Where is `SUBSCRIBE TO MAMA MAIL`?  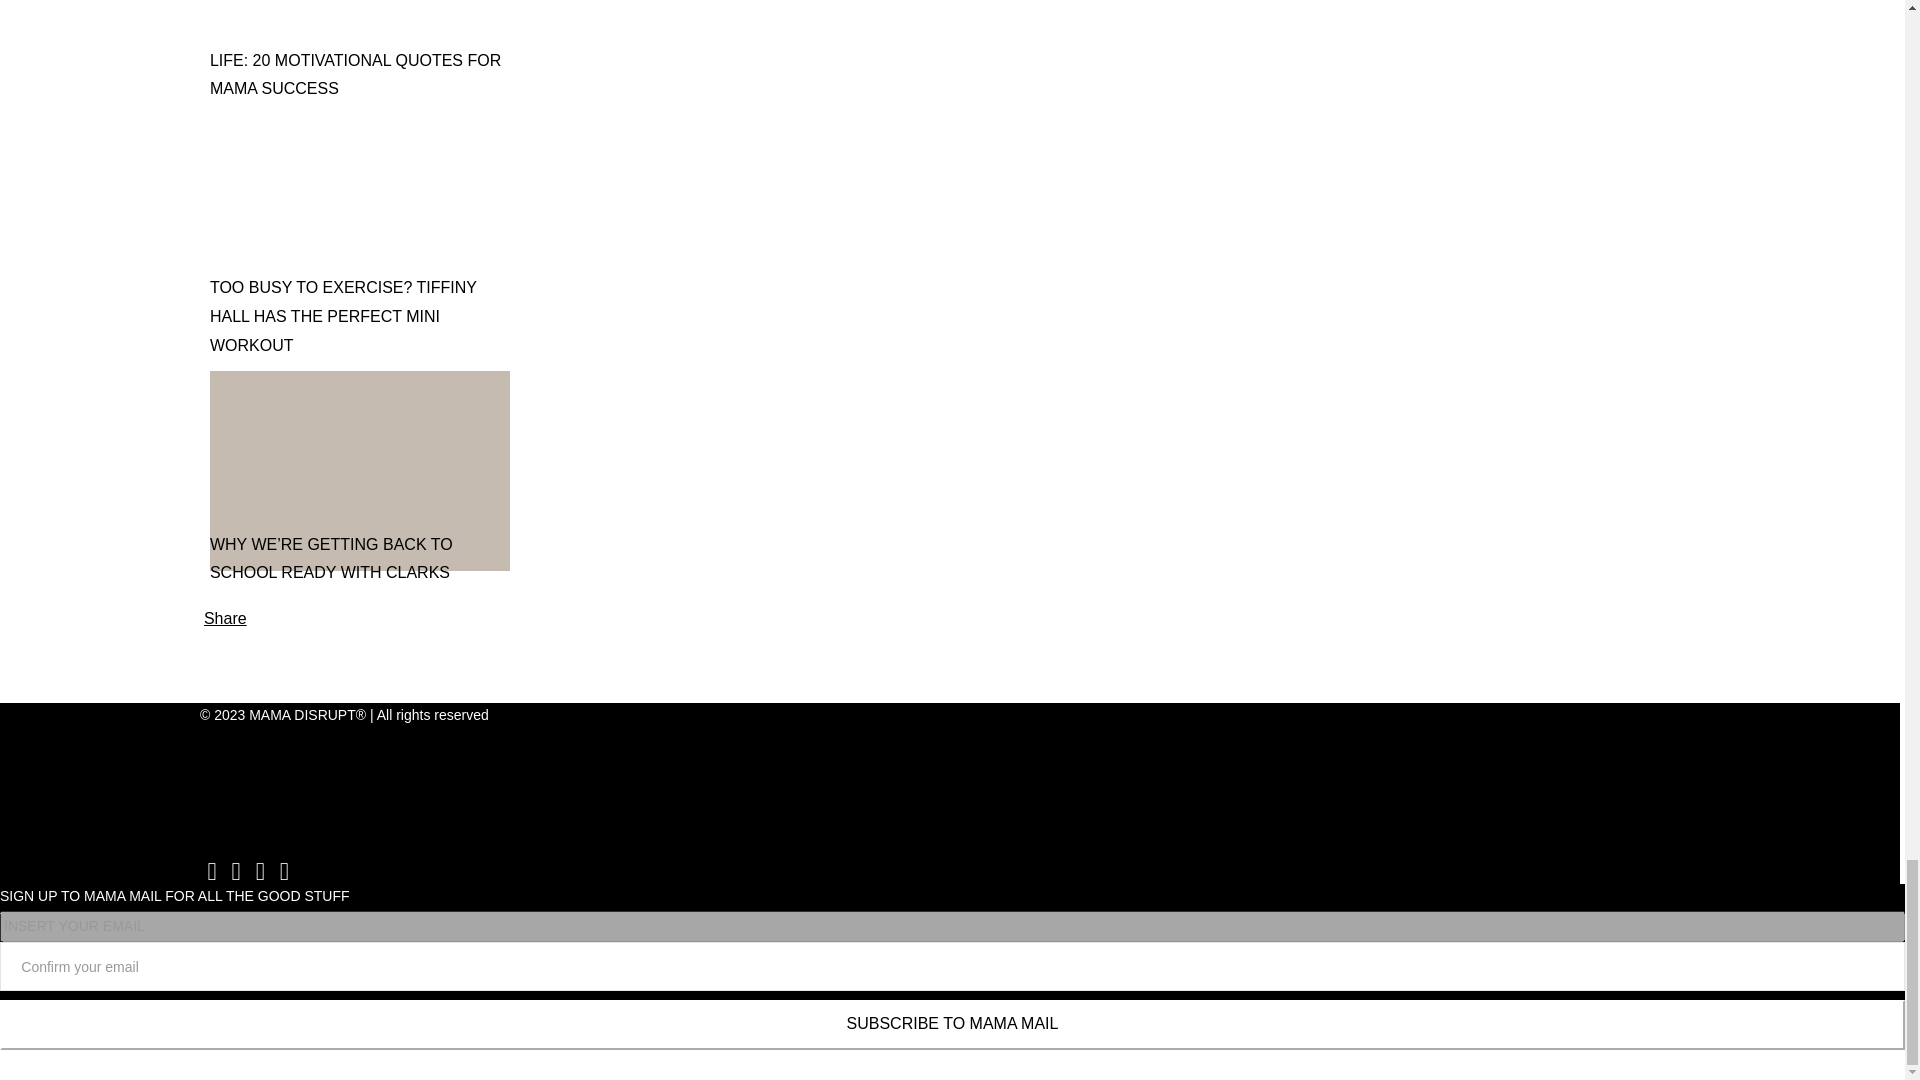 SUBSCRIBE TO MAMA MAIL is located at coordinates (952, 1024).